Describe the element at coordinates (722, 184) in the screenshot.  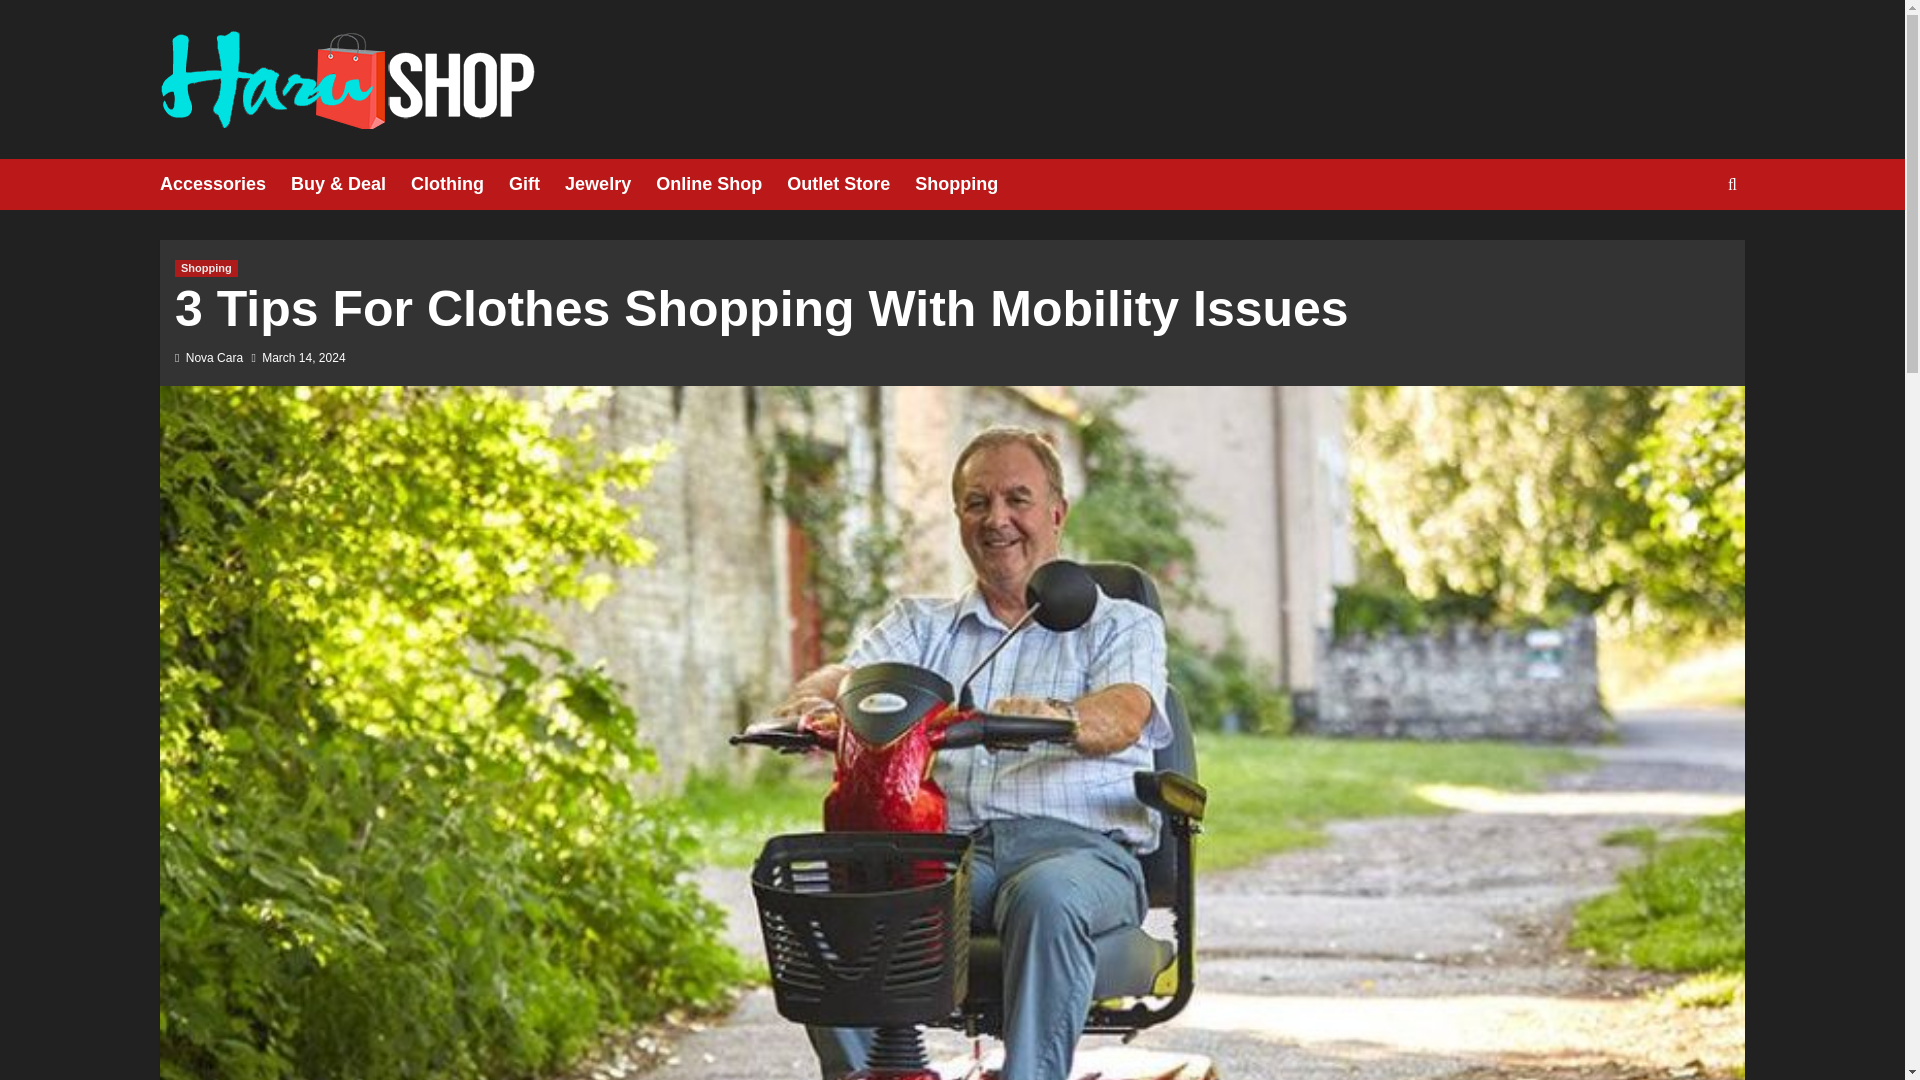
I see `Online Shop` at that location.